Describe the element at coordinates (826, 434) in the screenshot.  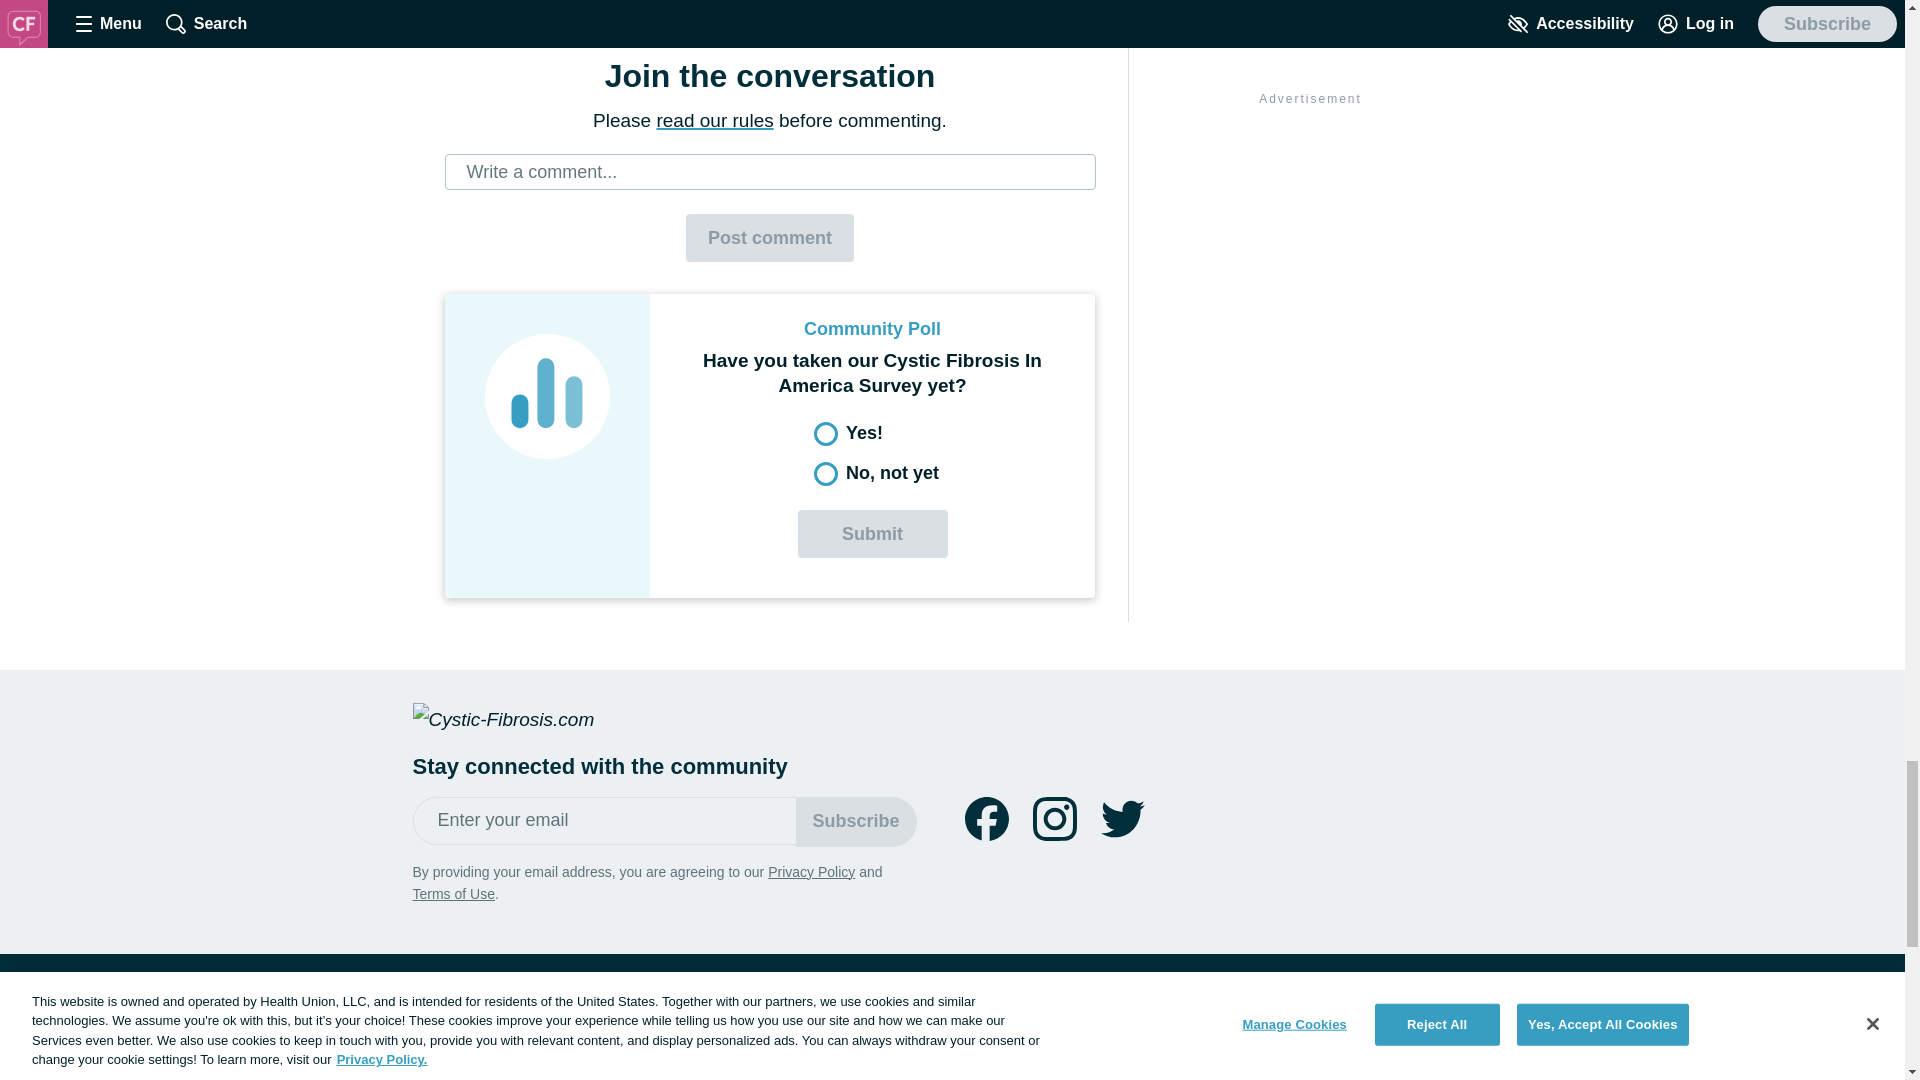
I see `53028` at that location.